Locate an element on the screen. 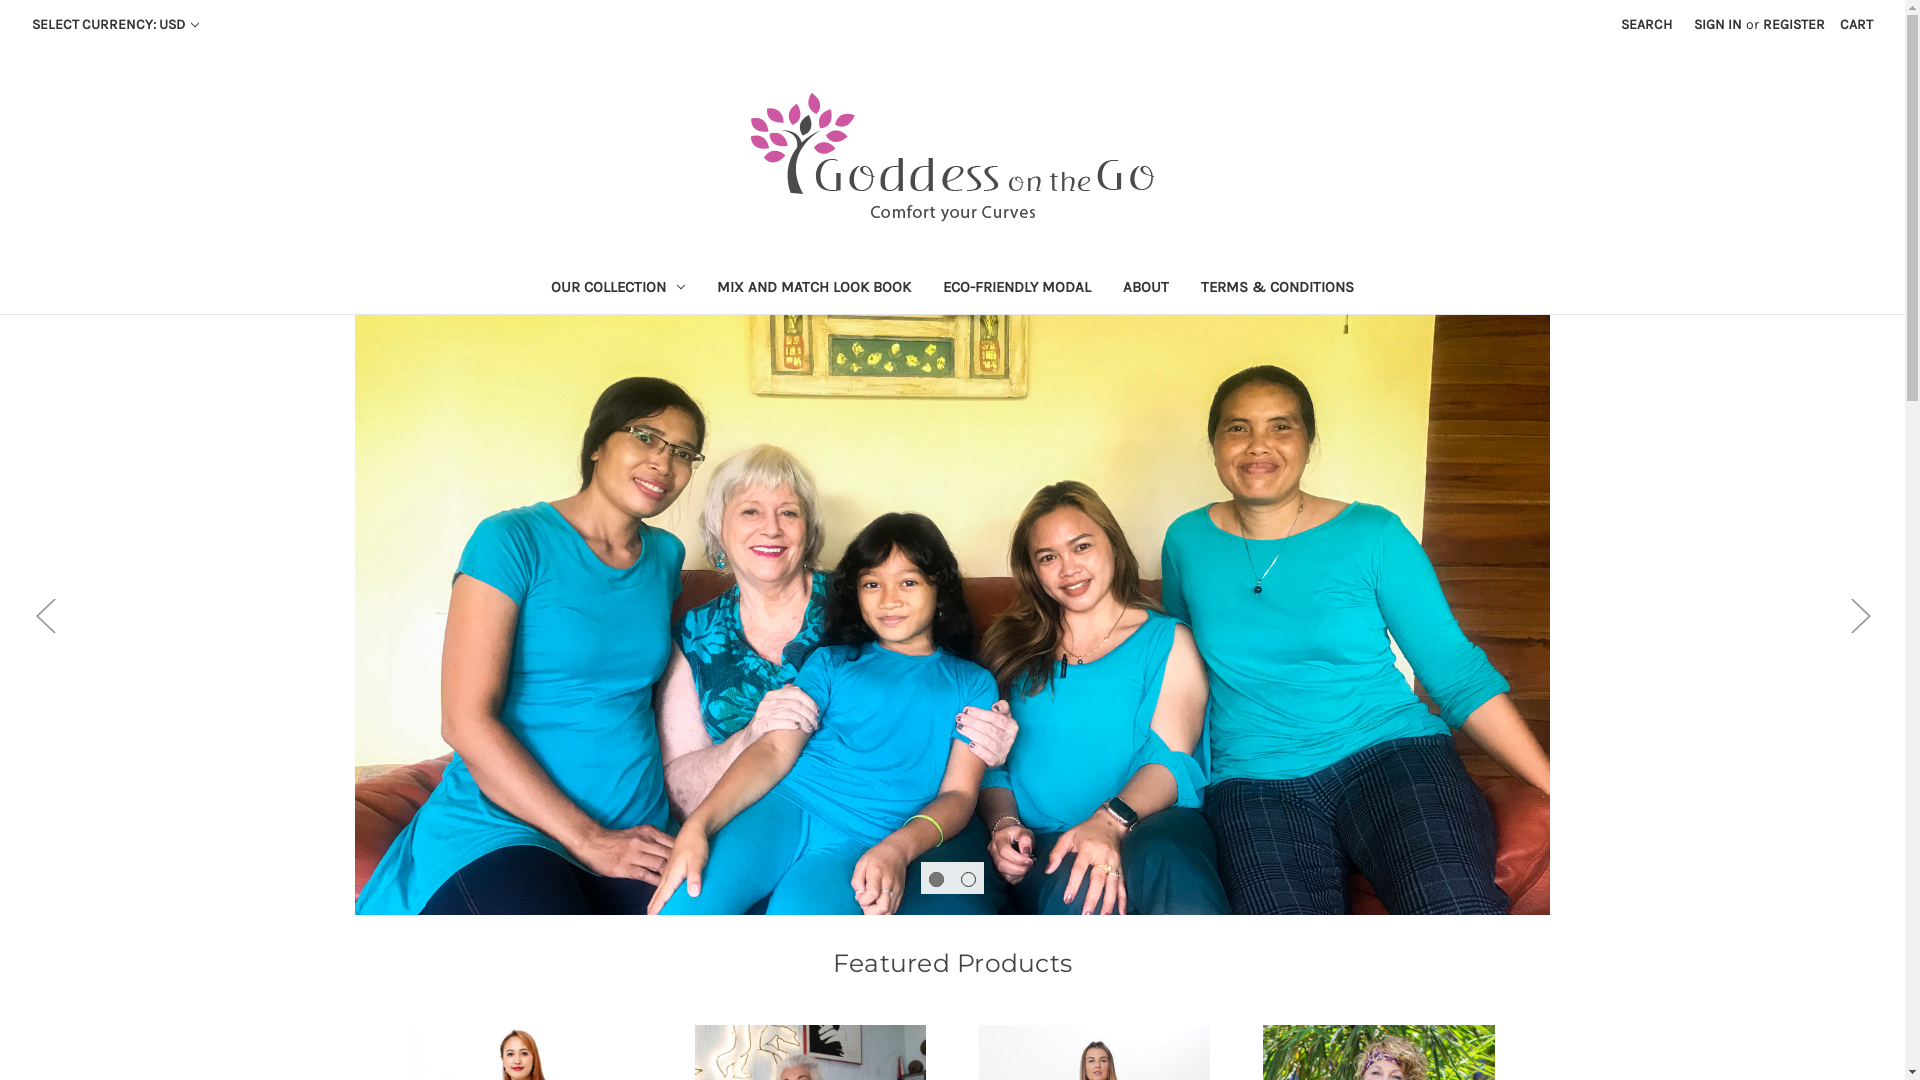  TERMS & CONDITIONS is located at coordinates (1278, 290).